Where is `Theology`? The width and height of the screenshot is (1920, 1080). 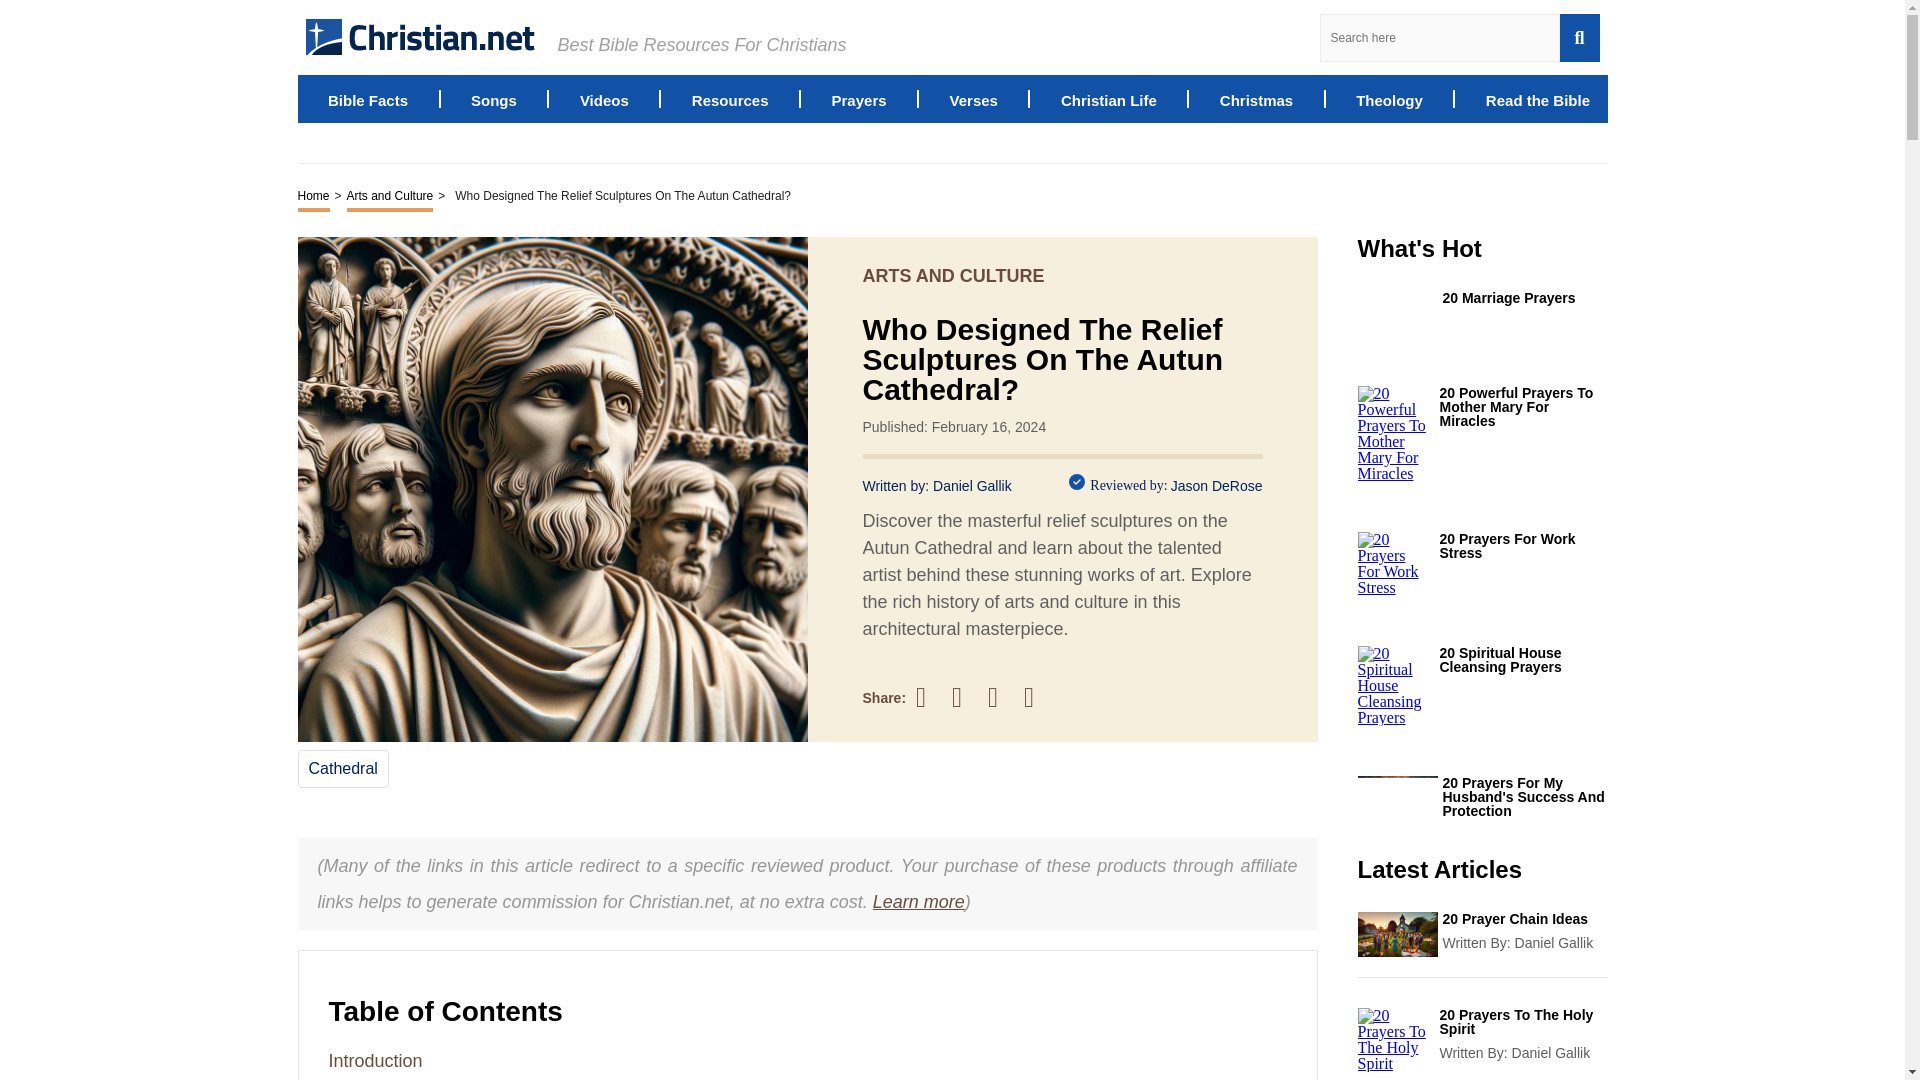
Theology is located at coordinates (1388, 98).